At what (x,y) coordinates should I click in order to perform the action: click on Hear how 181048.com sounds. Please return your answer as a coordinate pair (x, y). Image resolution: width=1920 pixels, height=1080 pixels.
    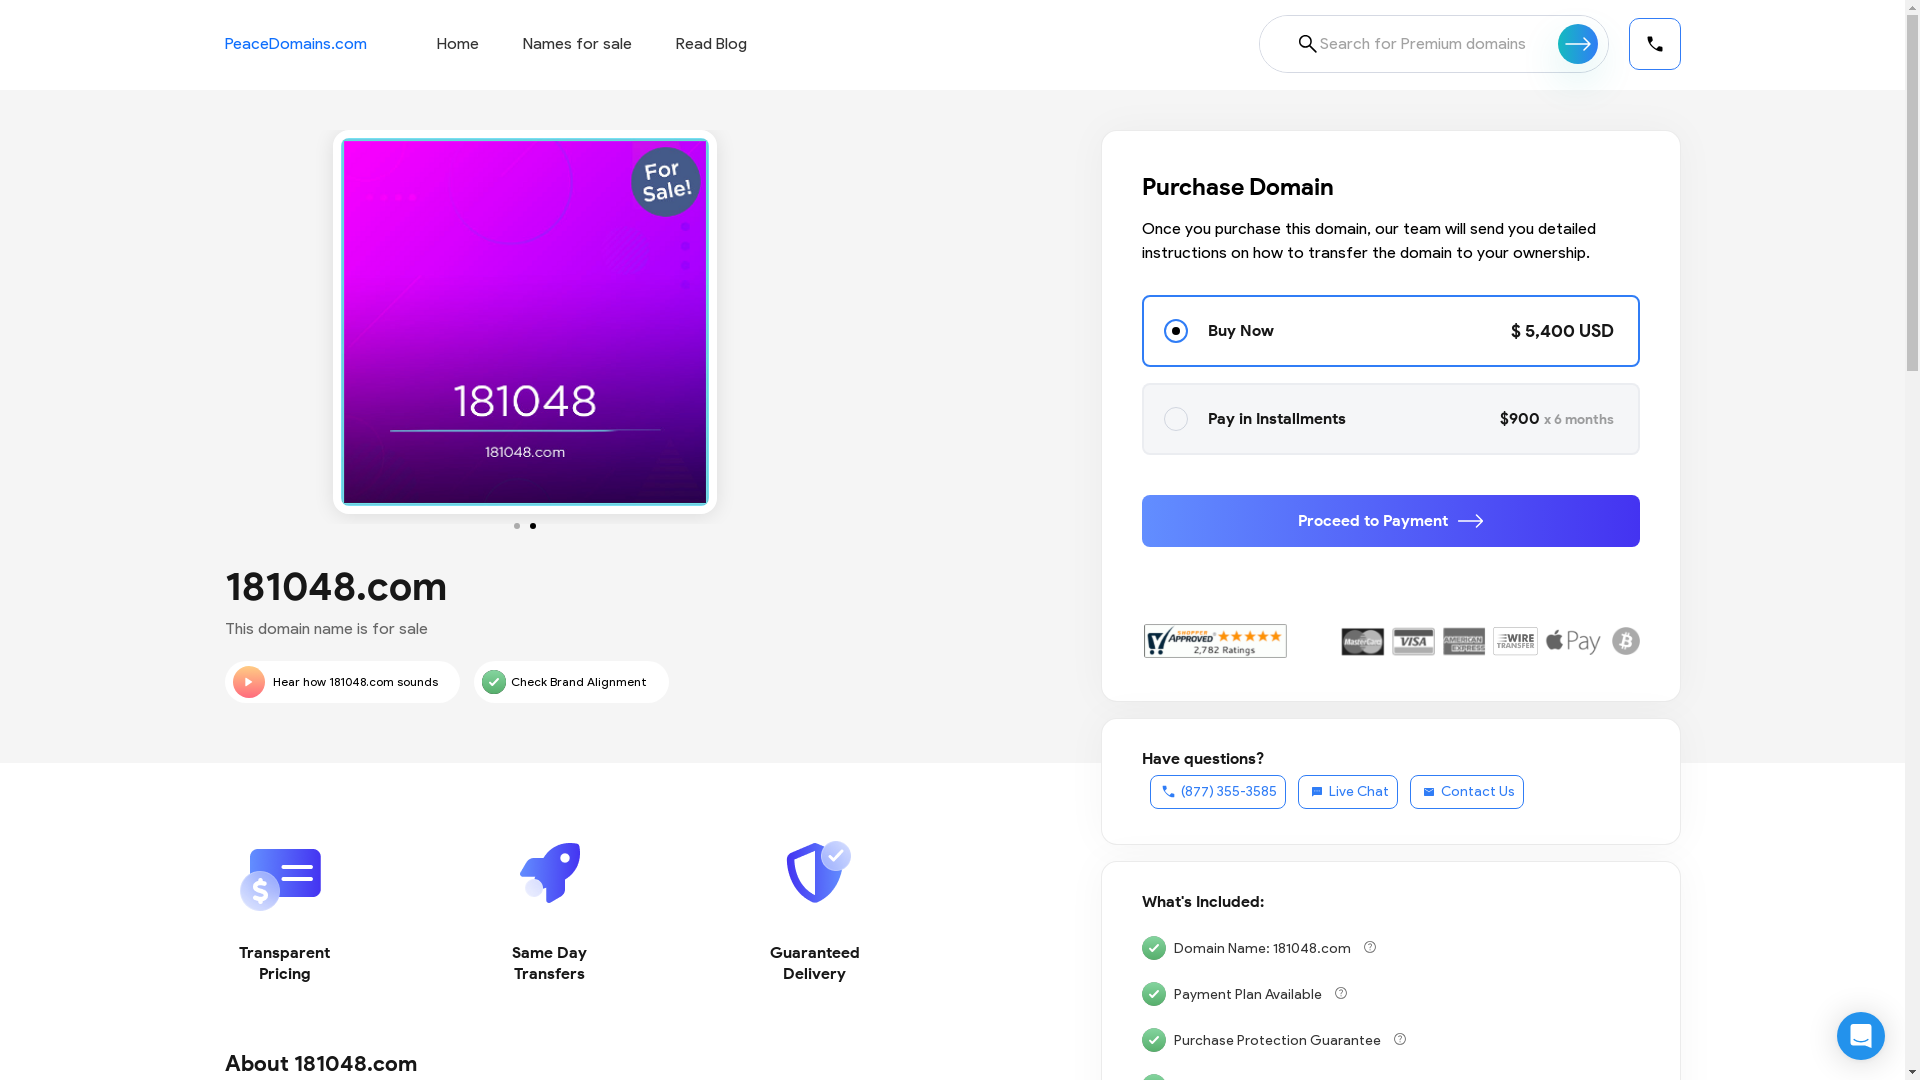
    Looking at the image, I should click on (342, 682).